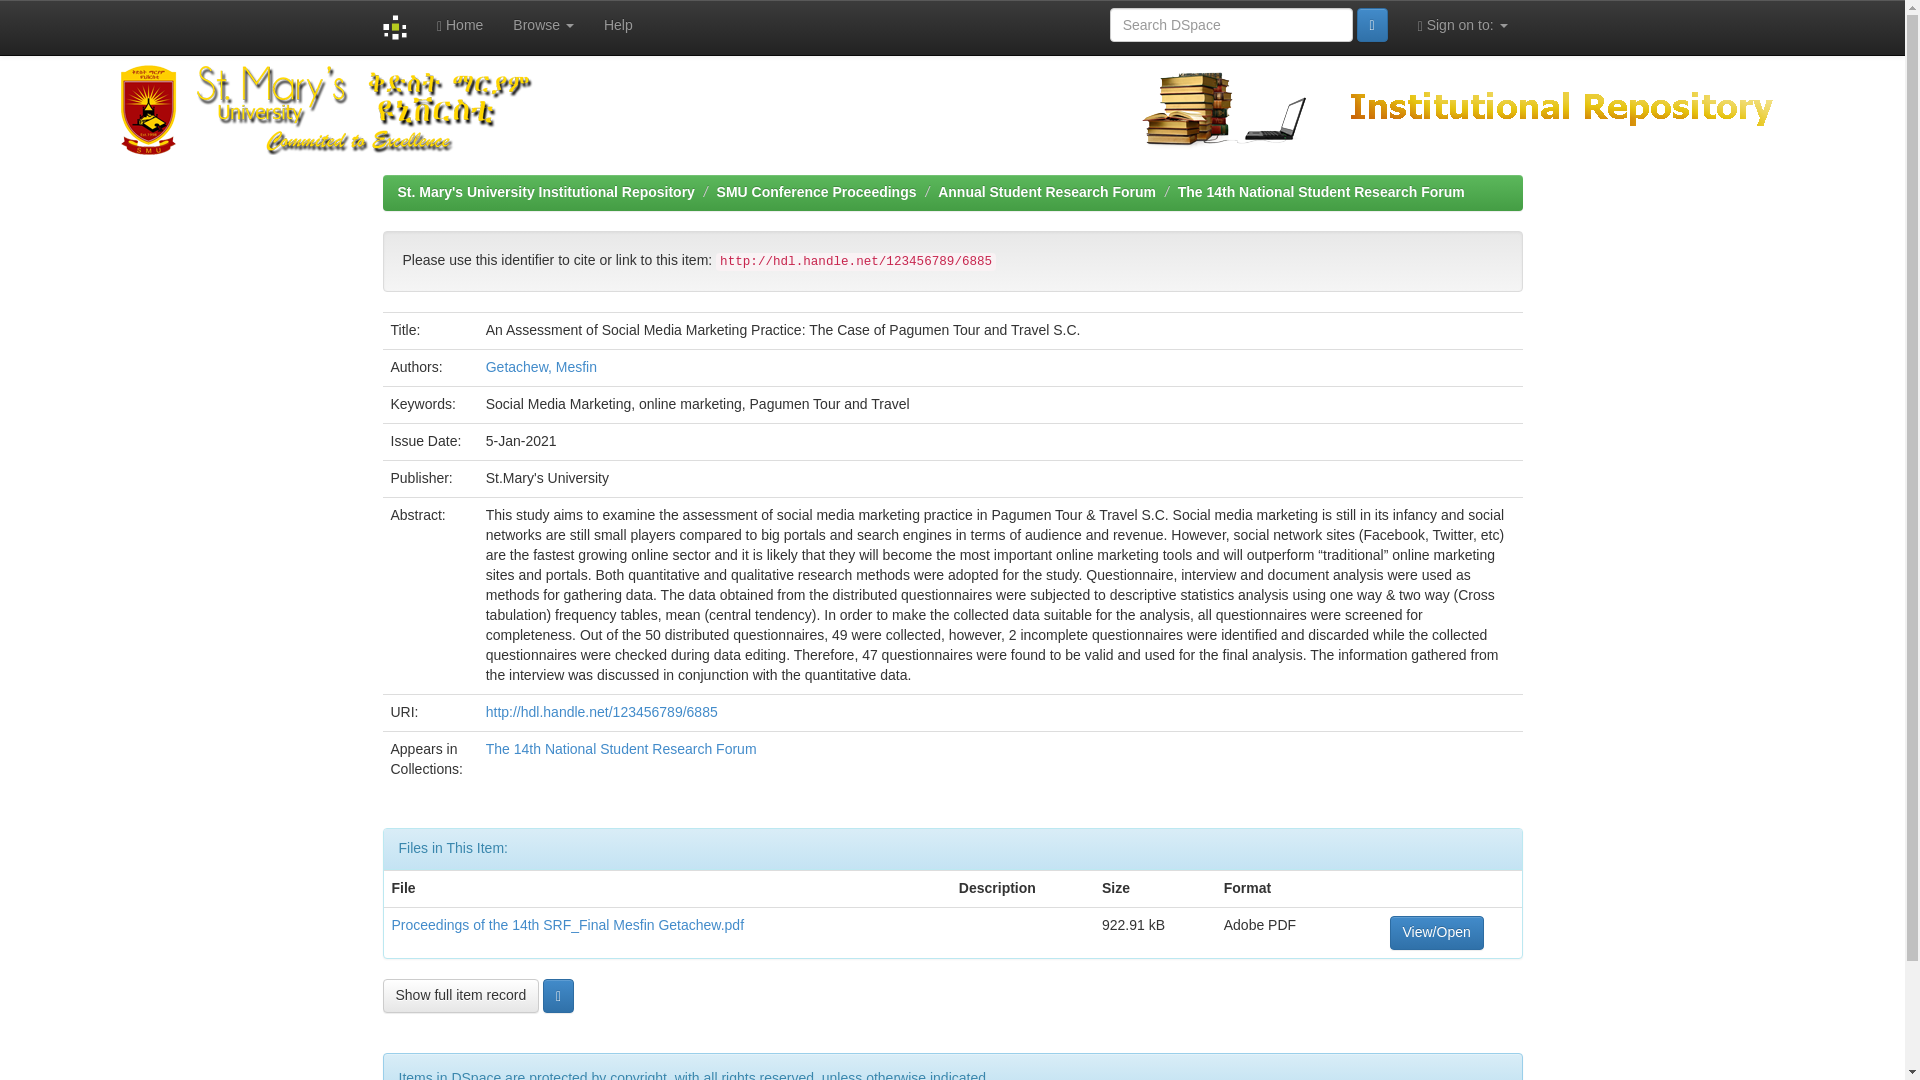 The height and width of the screenshot is (1080, 1920). I want to click on Annual Student Research Forum, so click(1046, 191).